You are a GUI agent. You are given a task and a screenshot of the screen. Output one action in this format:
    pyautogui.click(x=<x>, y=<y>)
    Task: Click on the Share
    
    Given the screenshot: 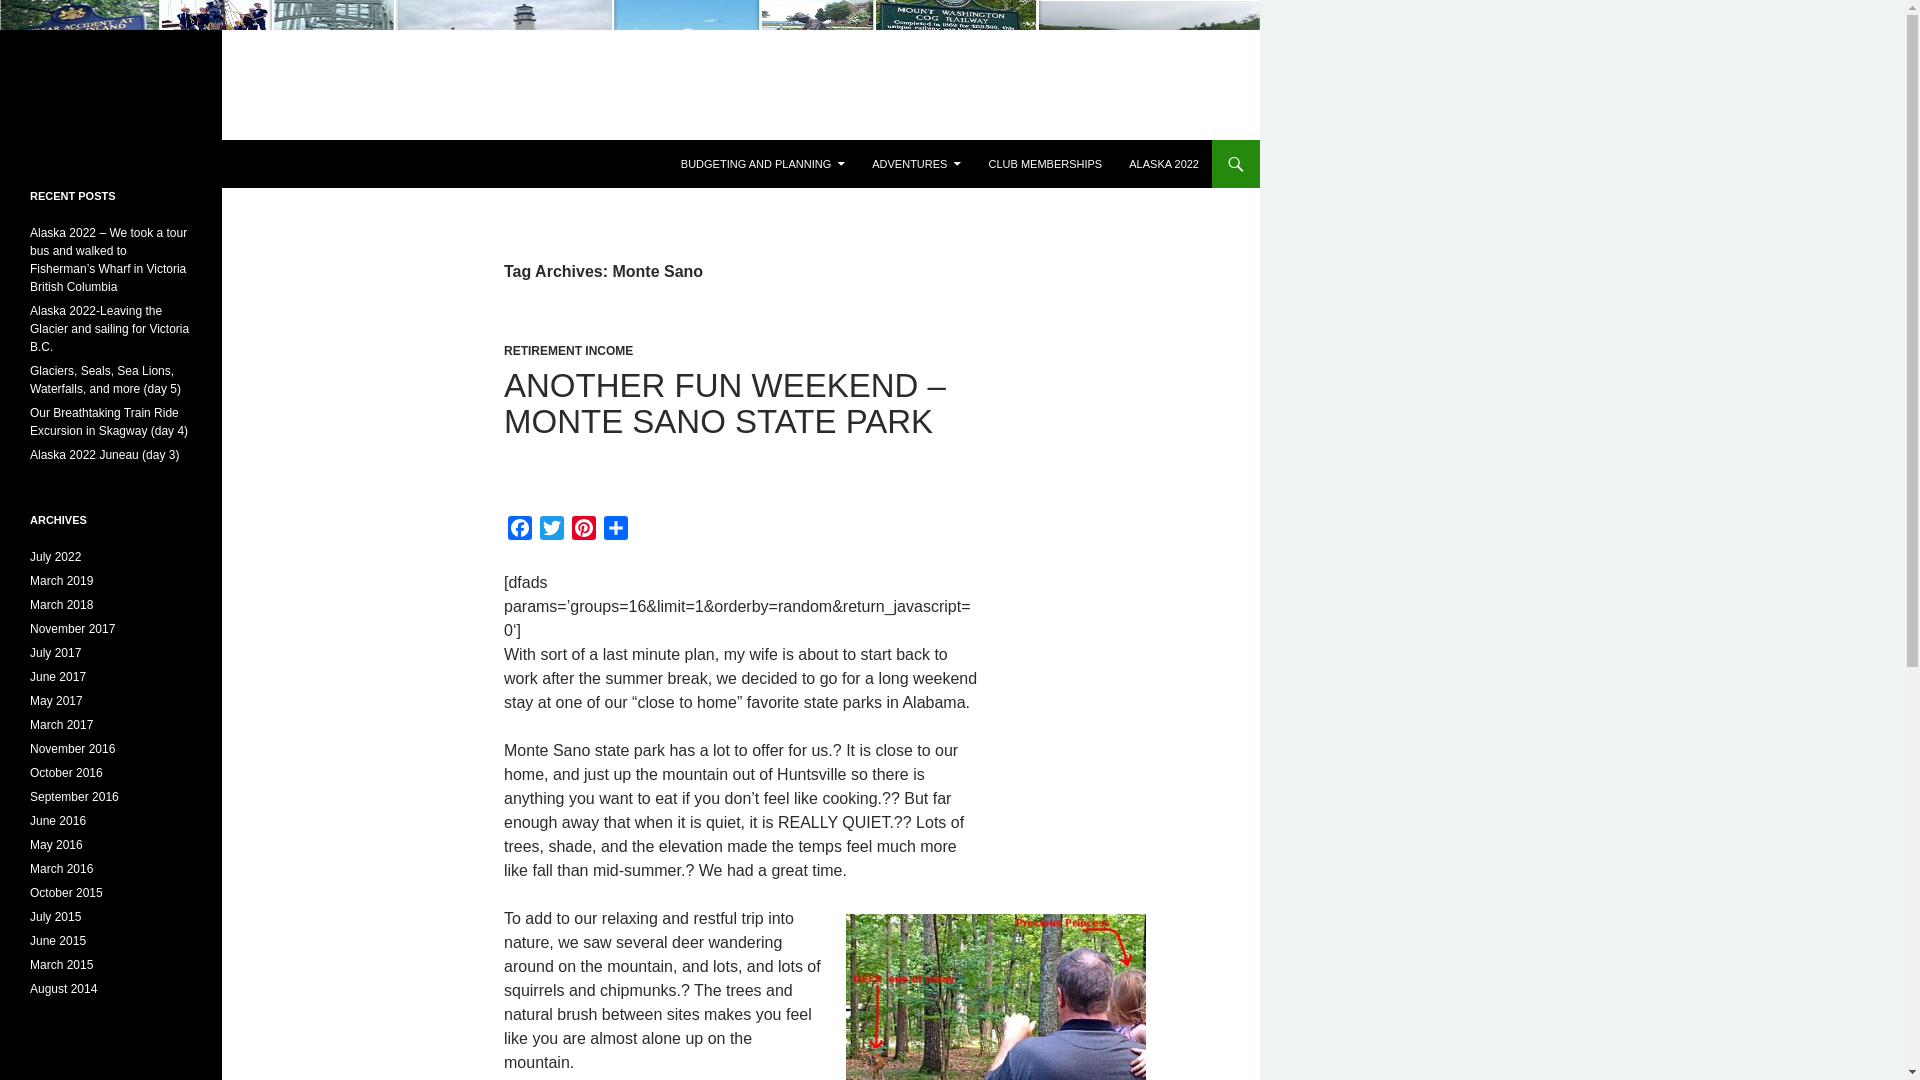 What is the action you would take?
    pyautogui.click(x=615, y=531)
    